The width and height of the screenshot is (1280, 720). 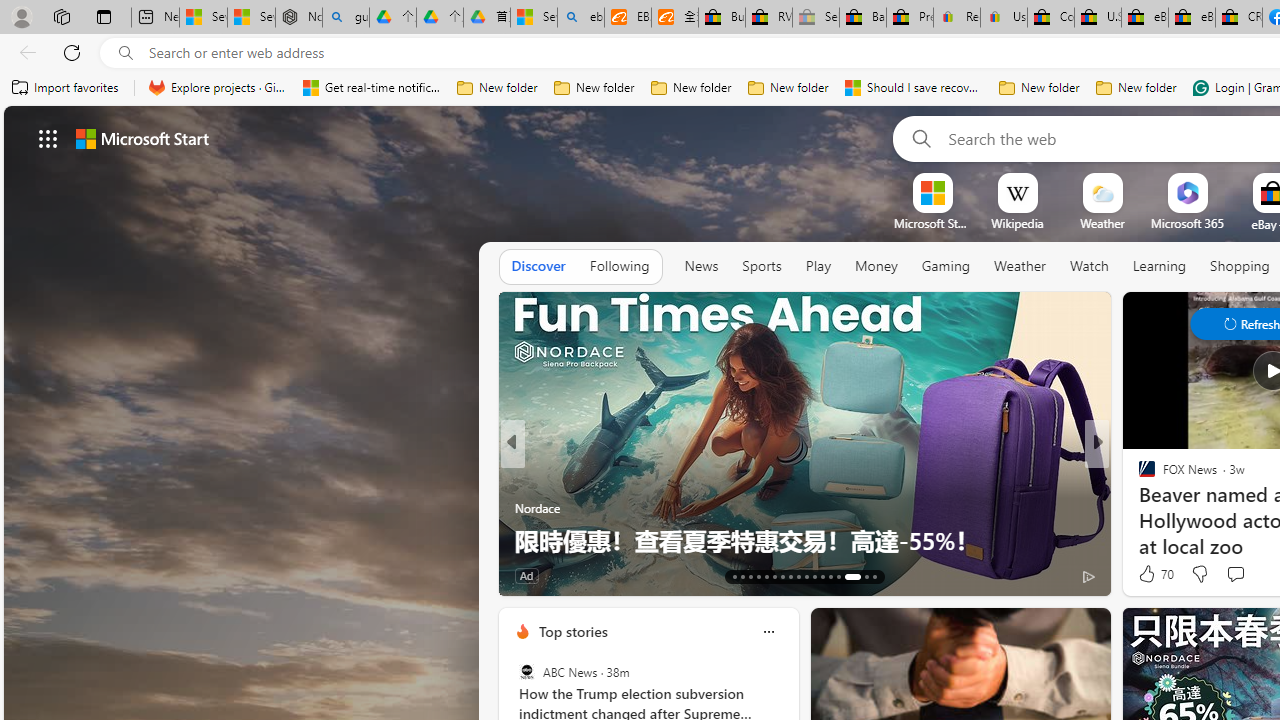 What do you see at coordinates (721, 18) in the screenshot?
I see `Buy Auto Parts & Accessories | eBay` at bounding box center [721, 18].